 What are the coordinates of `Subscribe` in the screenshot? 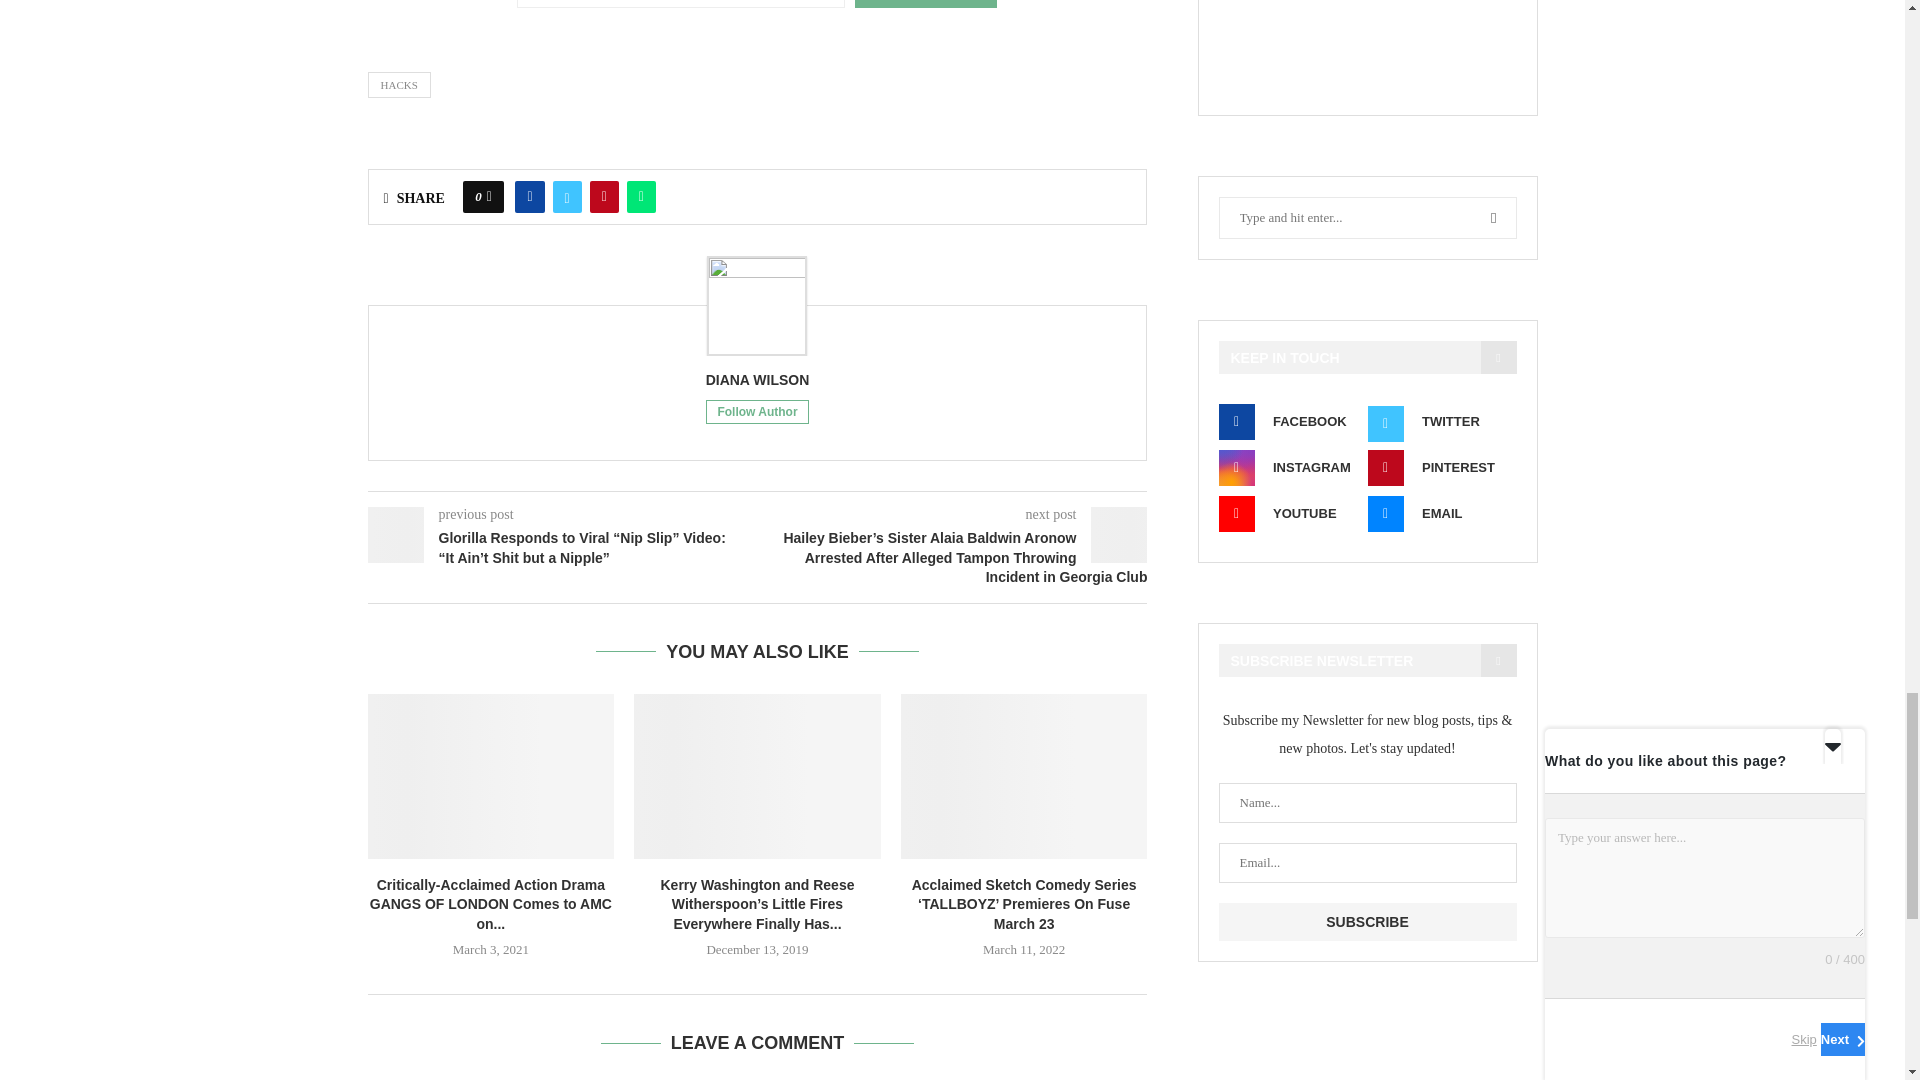 It's located at (1366, 921).